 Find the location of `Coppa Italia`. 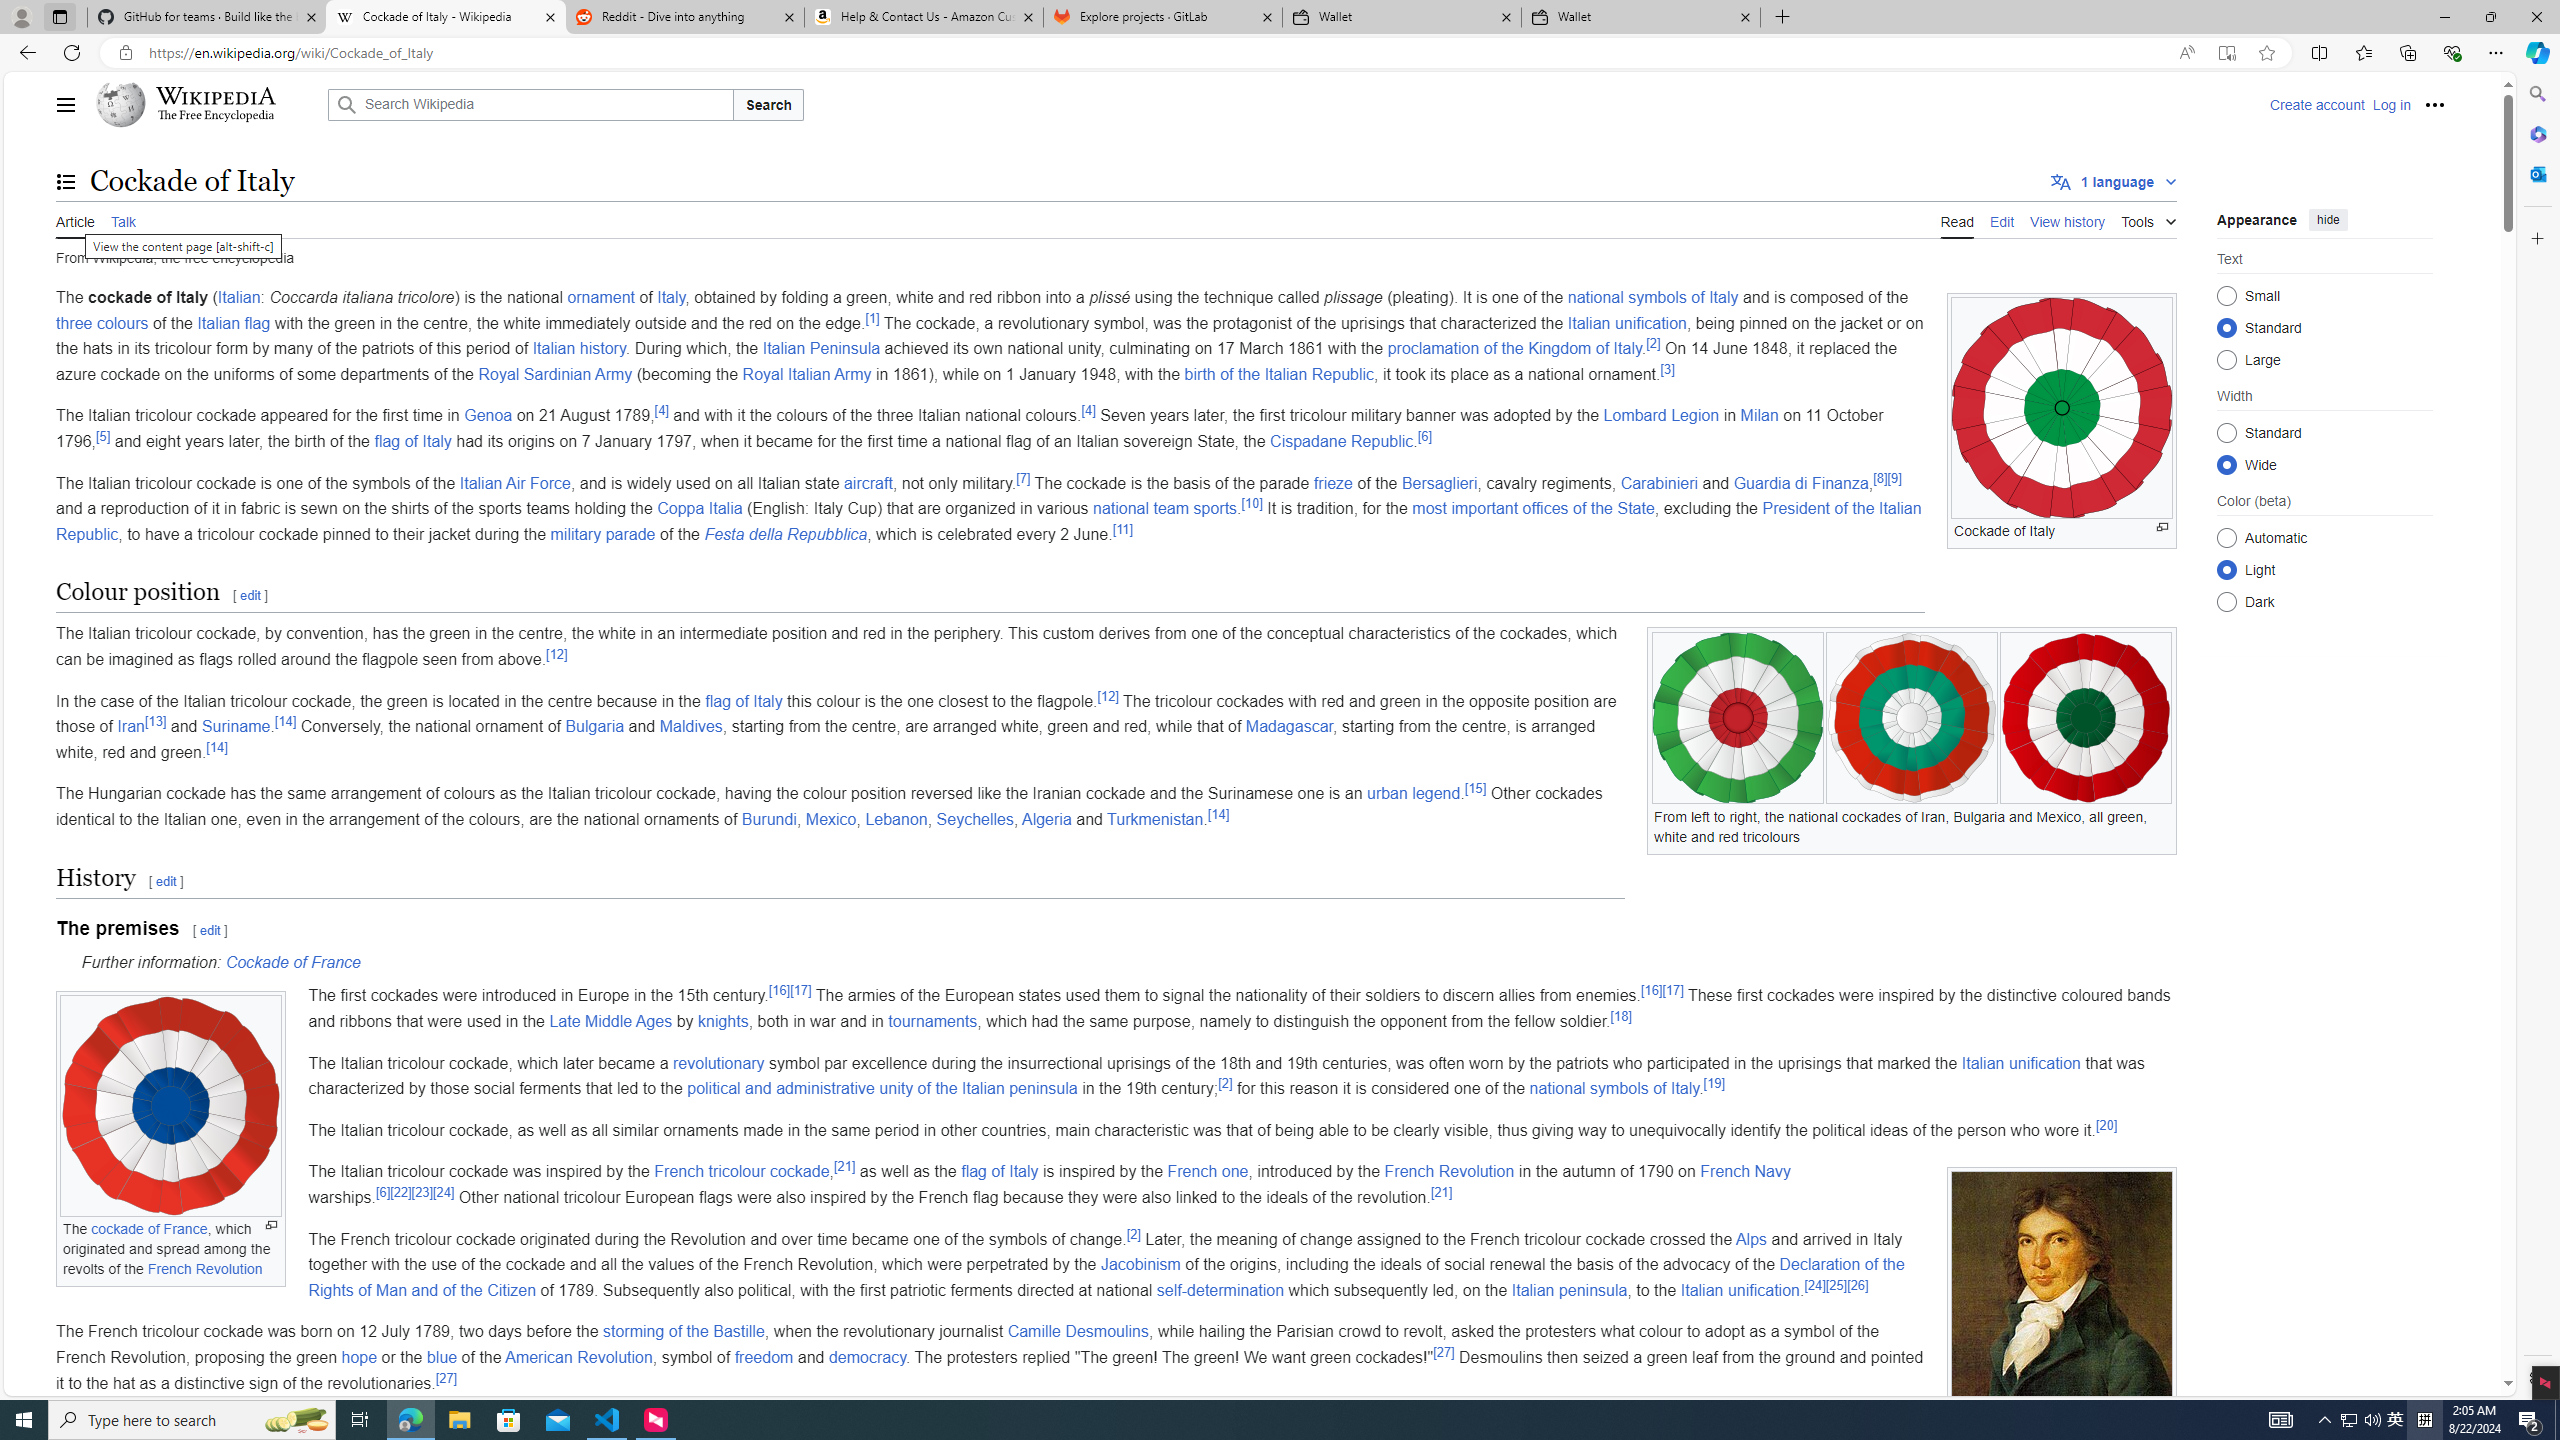

Coppa Italia is located at coordinates (700, 508).